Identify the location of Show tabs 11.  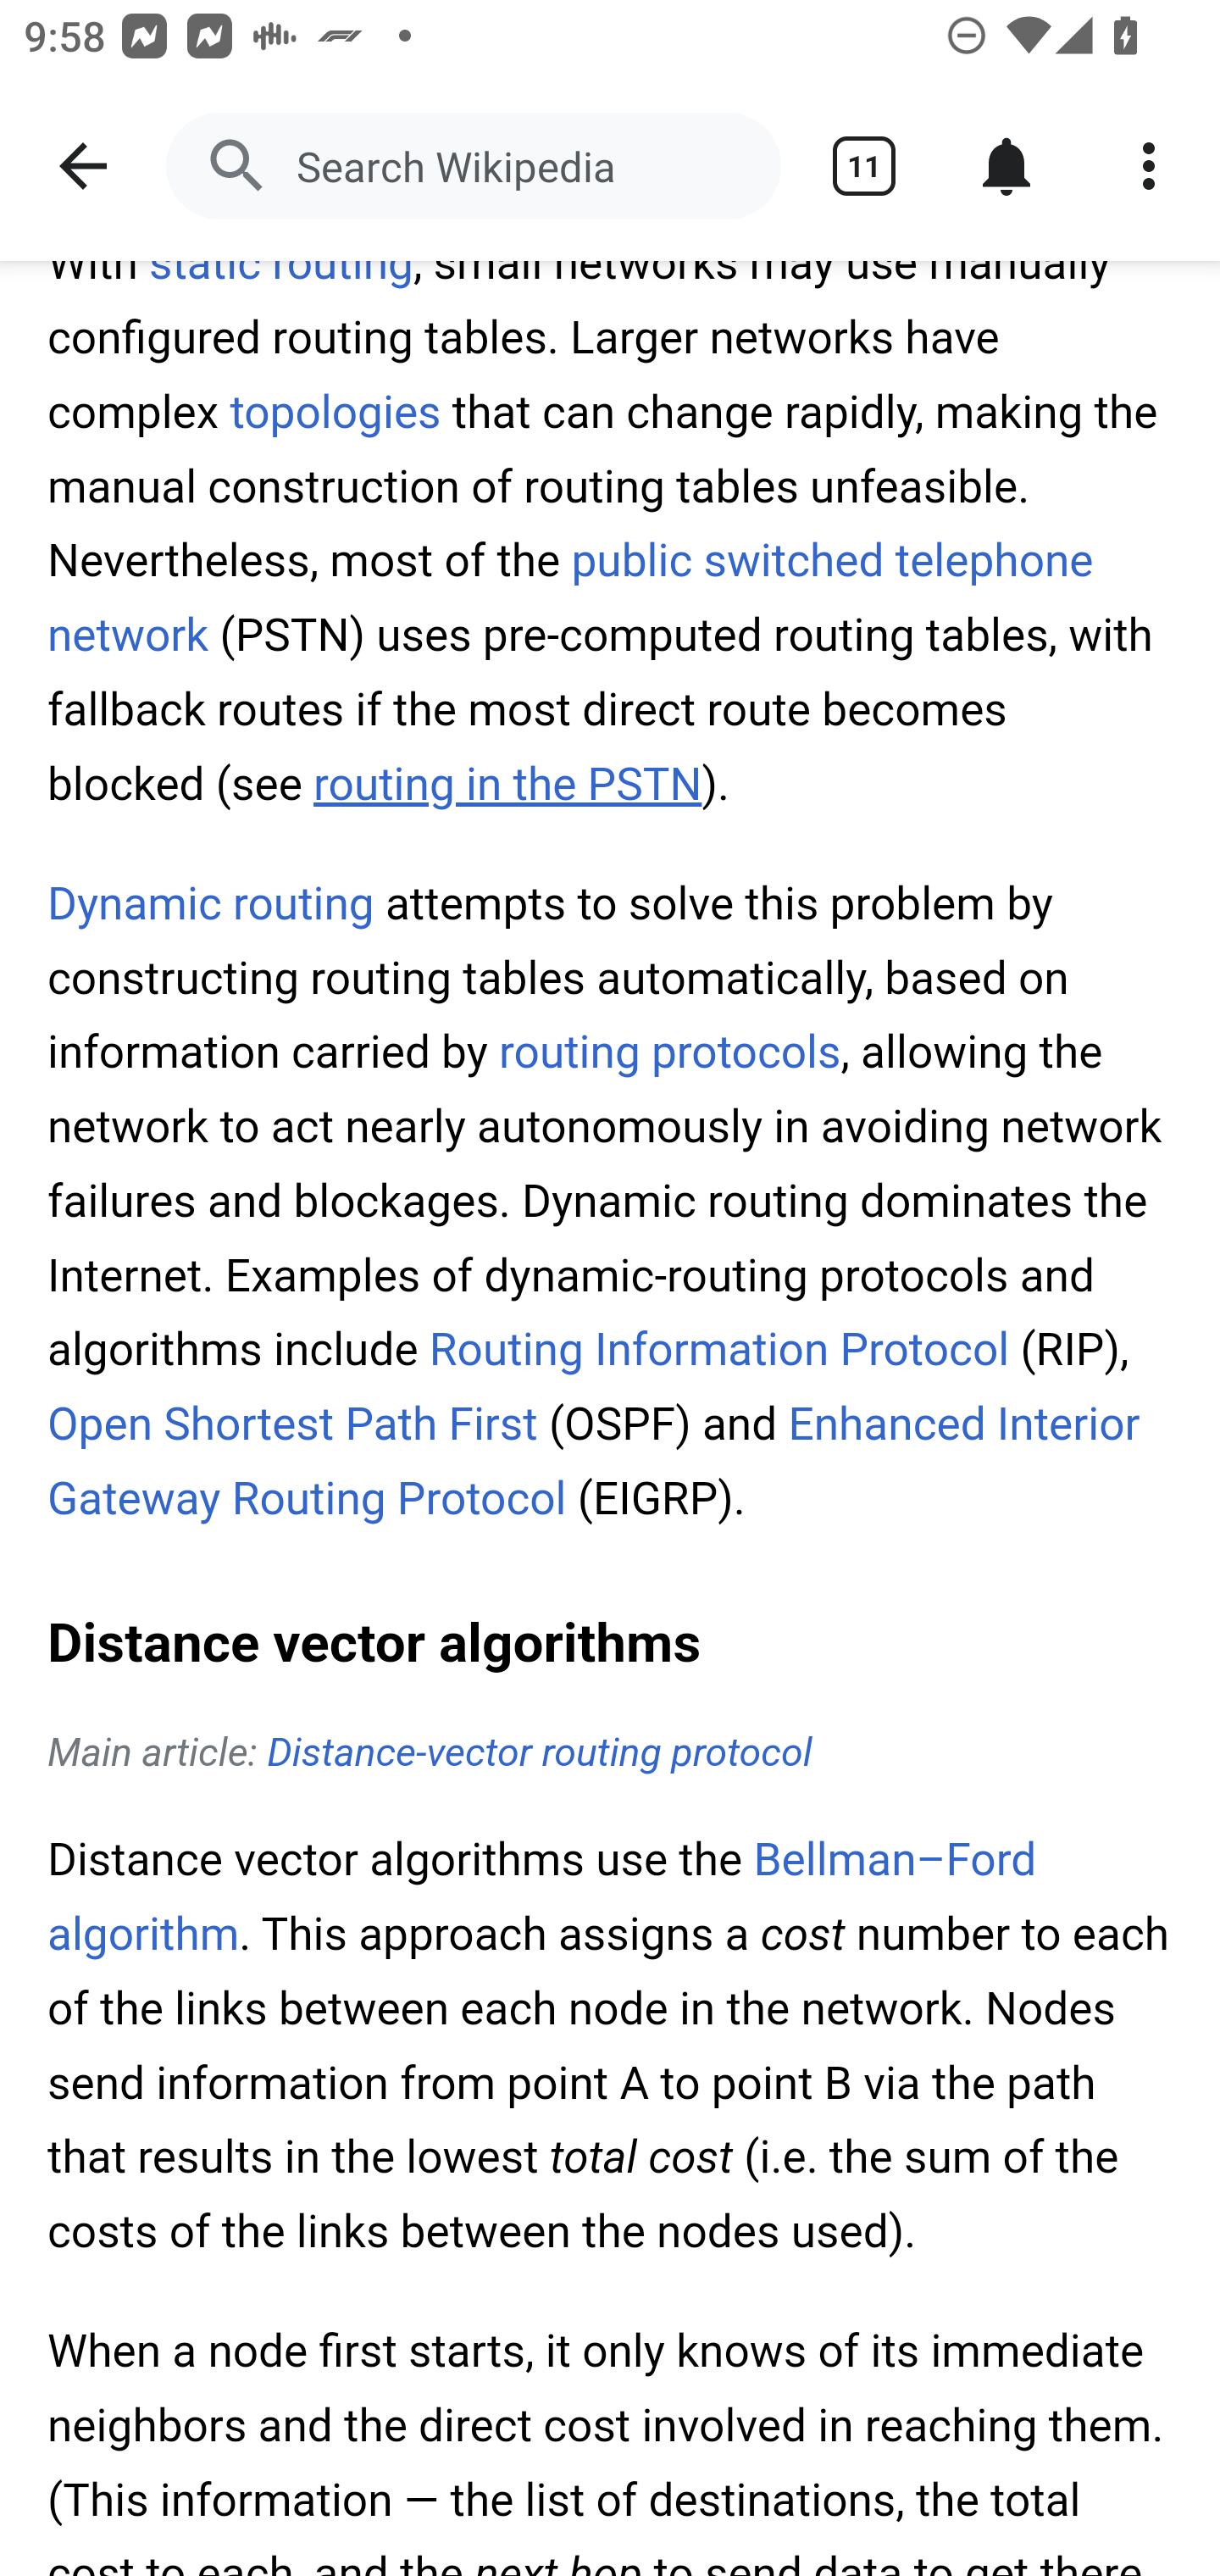
(864, 166).